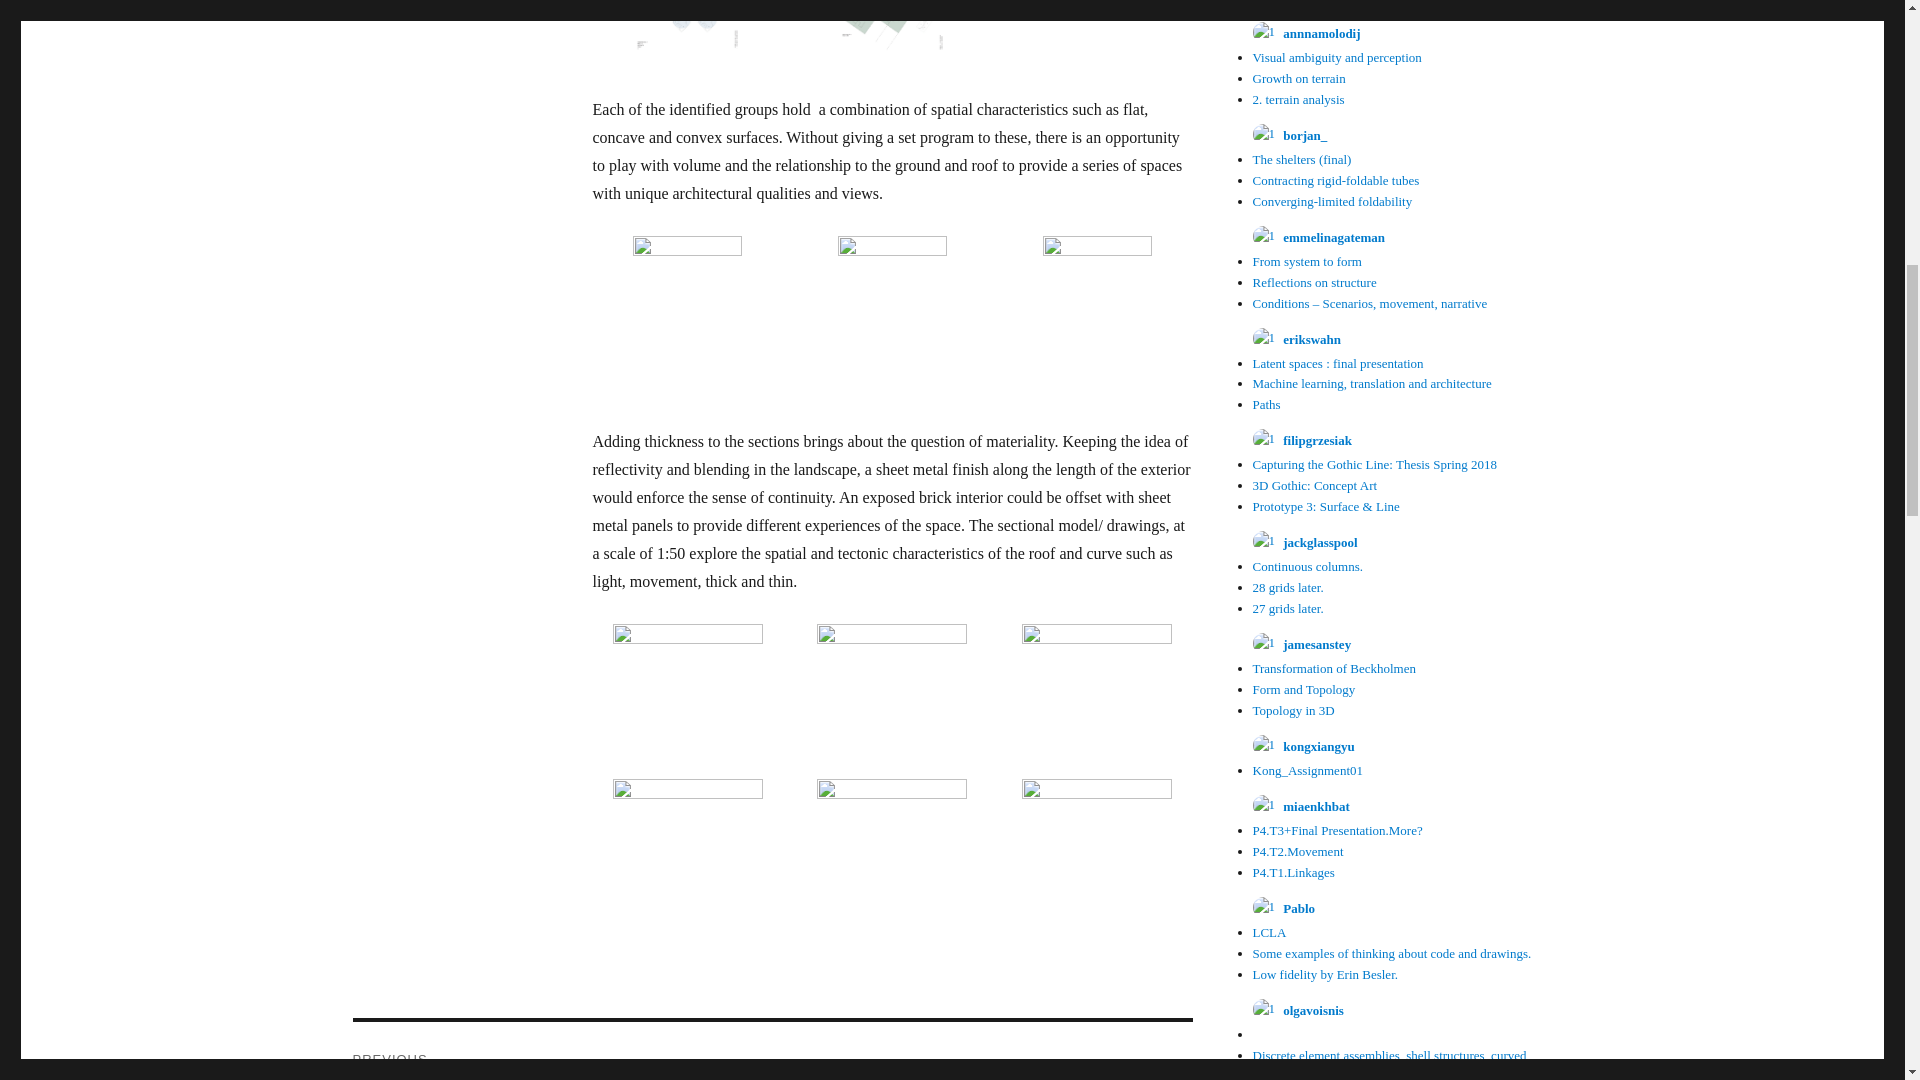 The width and height of the screenshot is (1920, 1080). What do you see at coordinates (1334, 180) in the screenshot?
I see `Contracting rigid-foldable tubes` at bounding box center [1334, 180].